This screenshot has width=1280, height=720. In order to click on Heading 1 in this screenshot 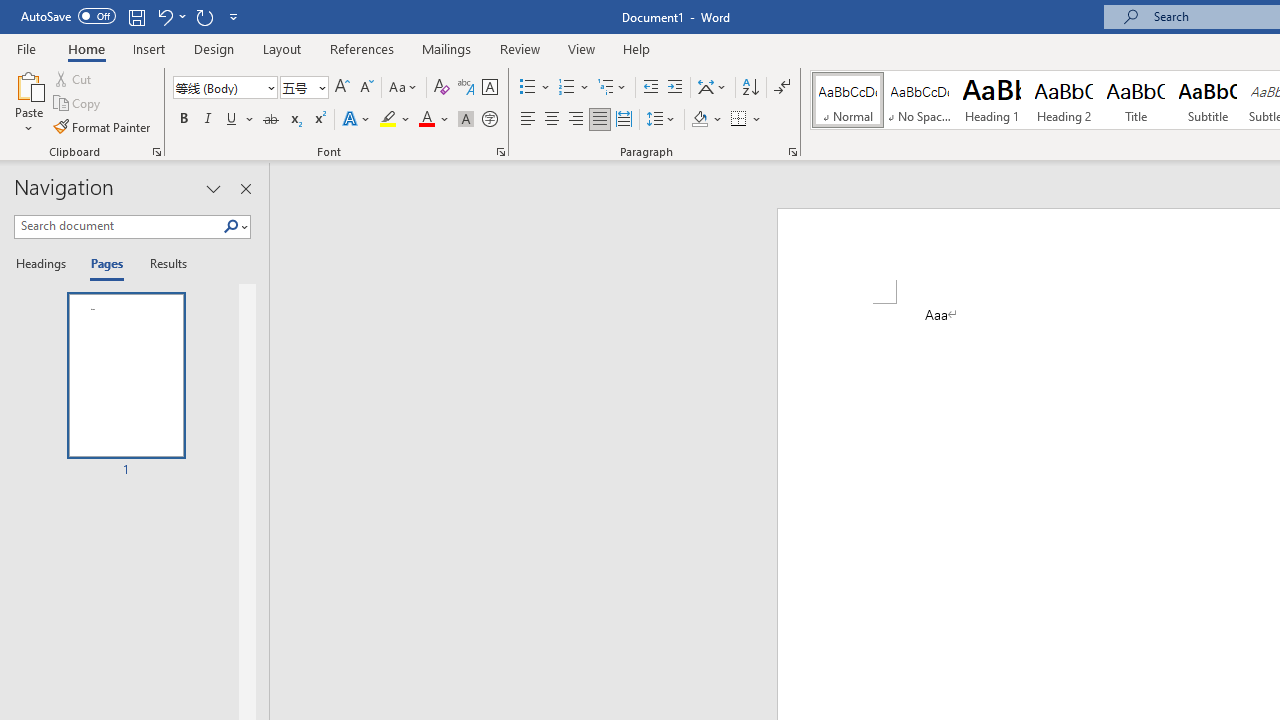, I will do `click(992, 100)`.